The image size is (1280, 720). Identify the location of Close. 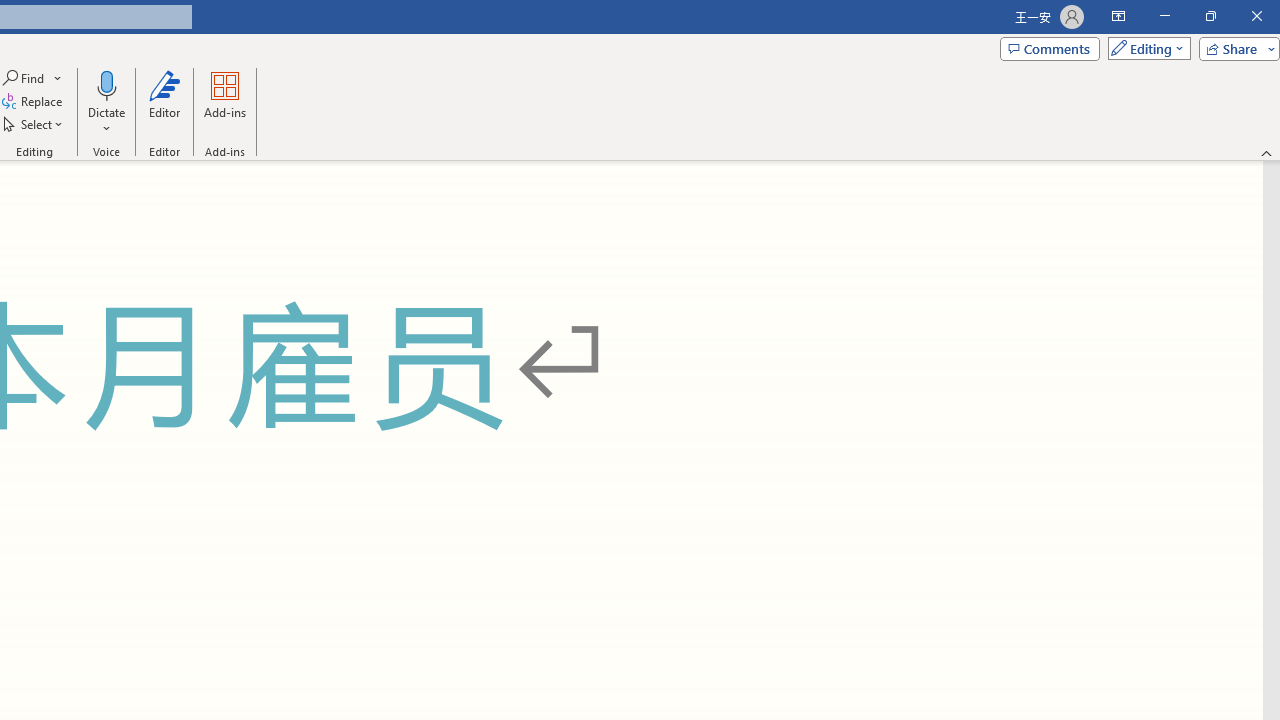
(1256, 16).